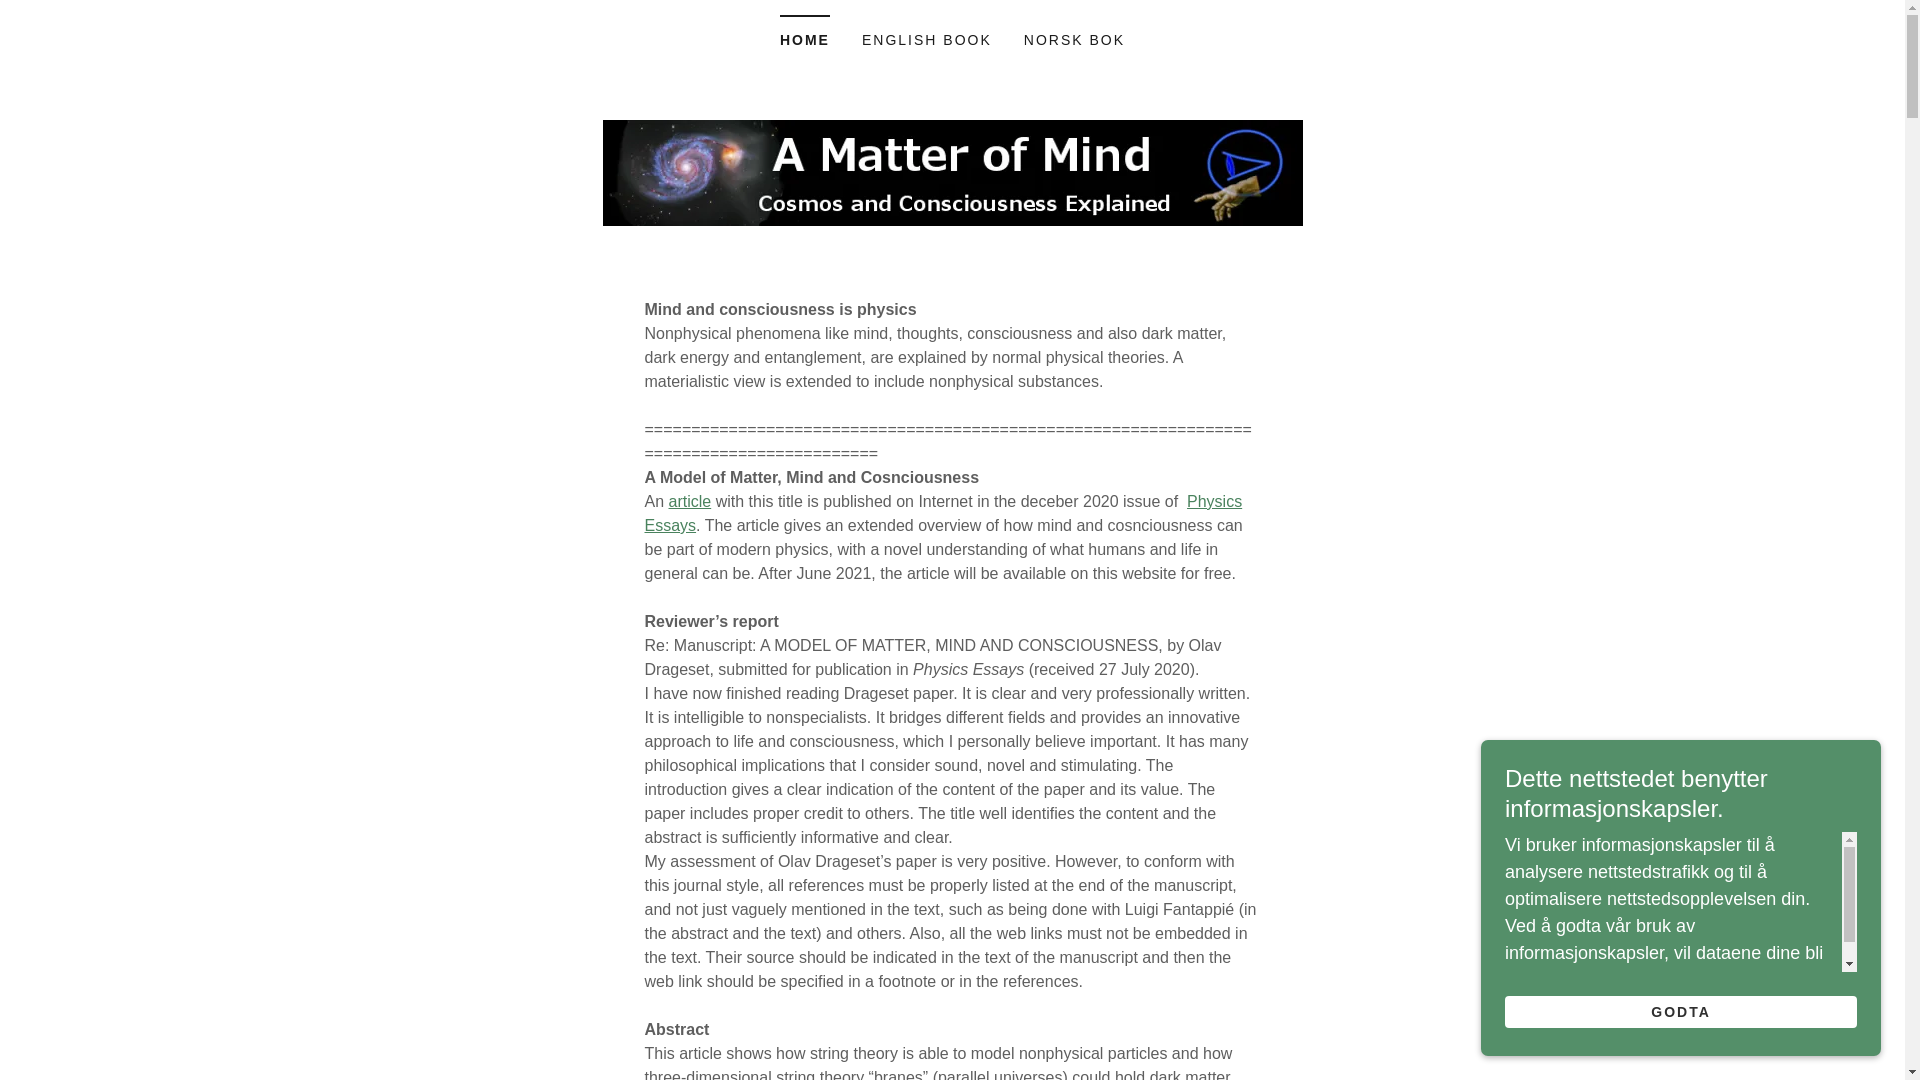  Describe the element at coordinates (1074, 40) in the screenshot. I see `NORSK BOK` at that location.